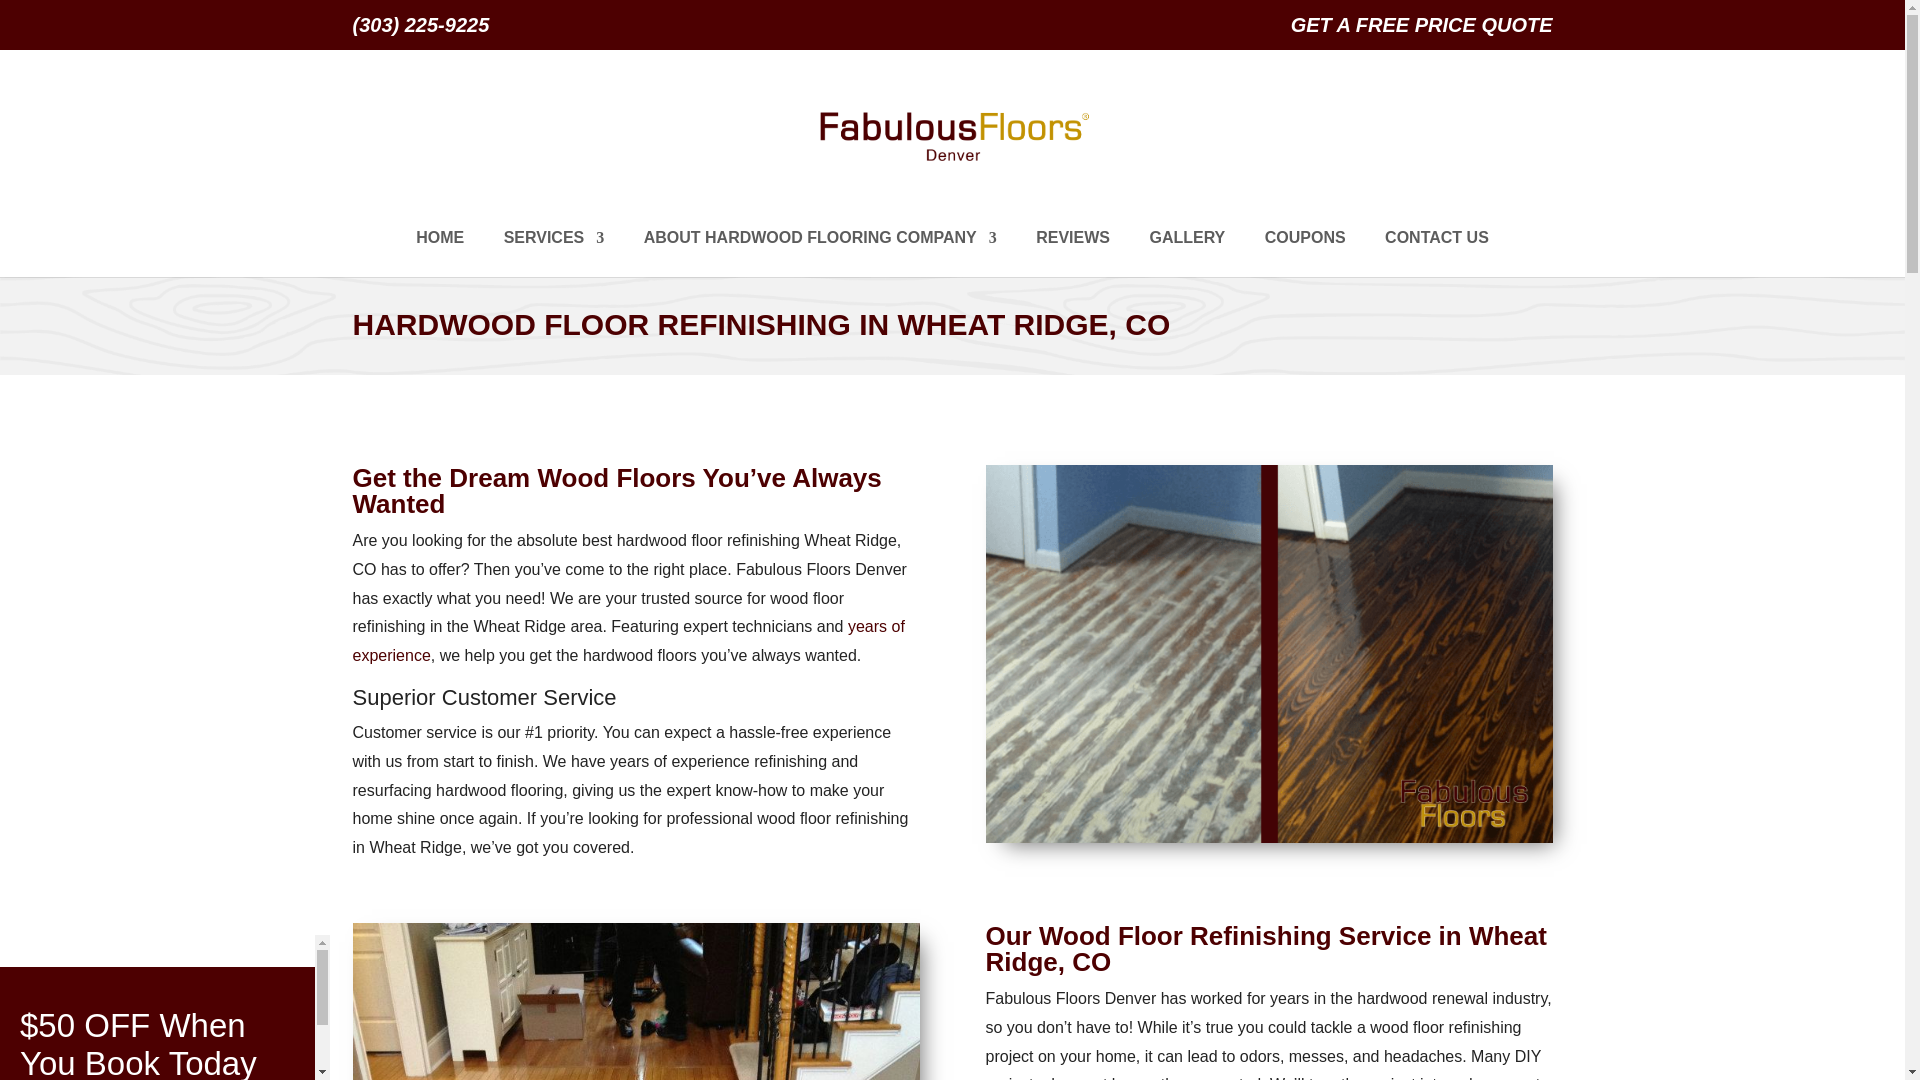  I want to click on Contact Us, so click(1436, 254).